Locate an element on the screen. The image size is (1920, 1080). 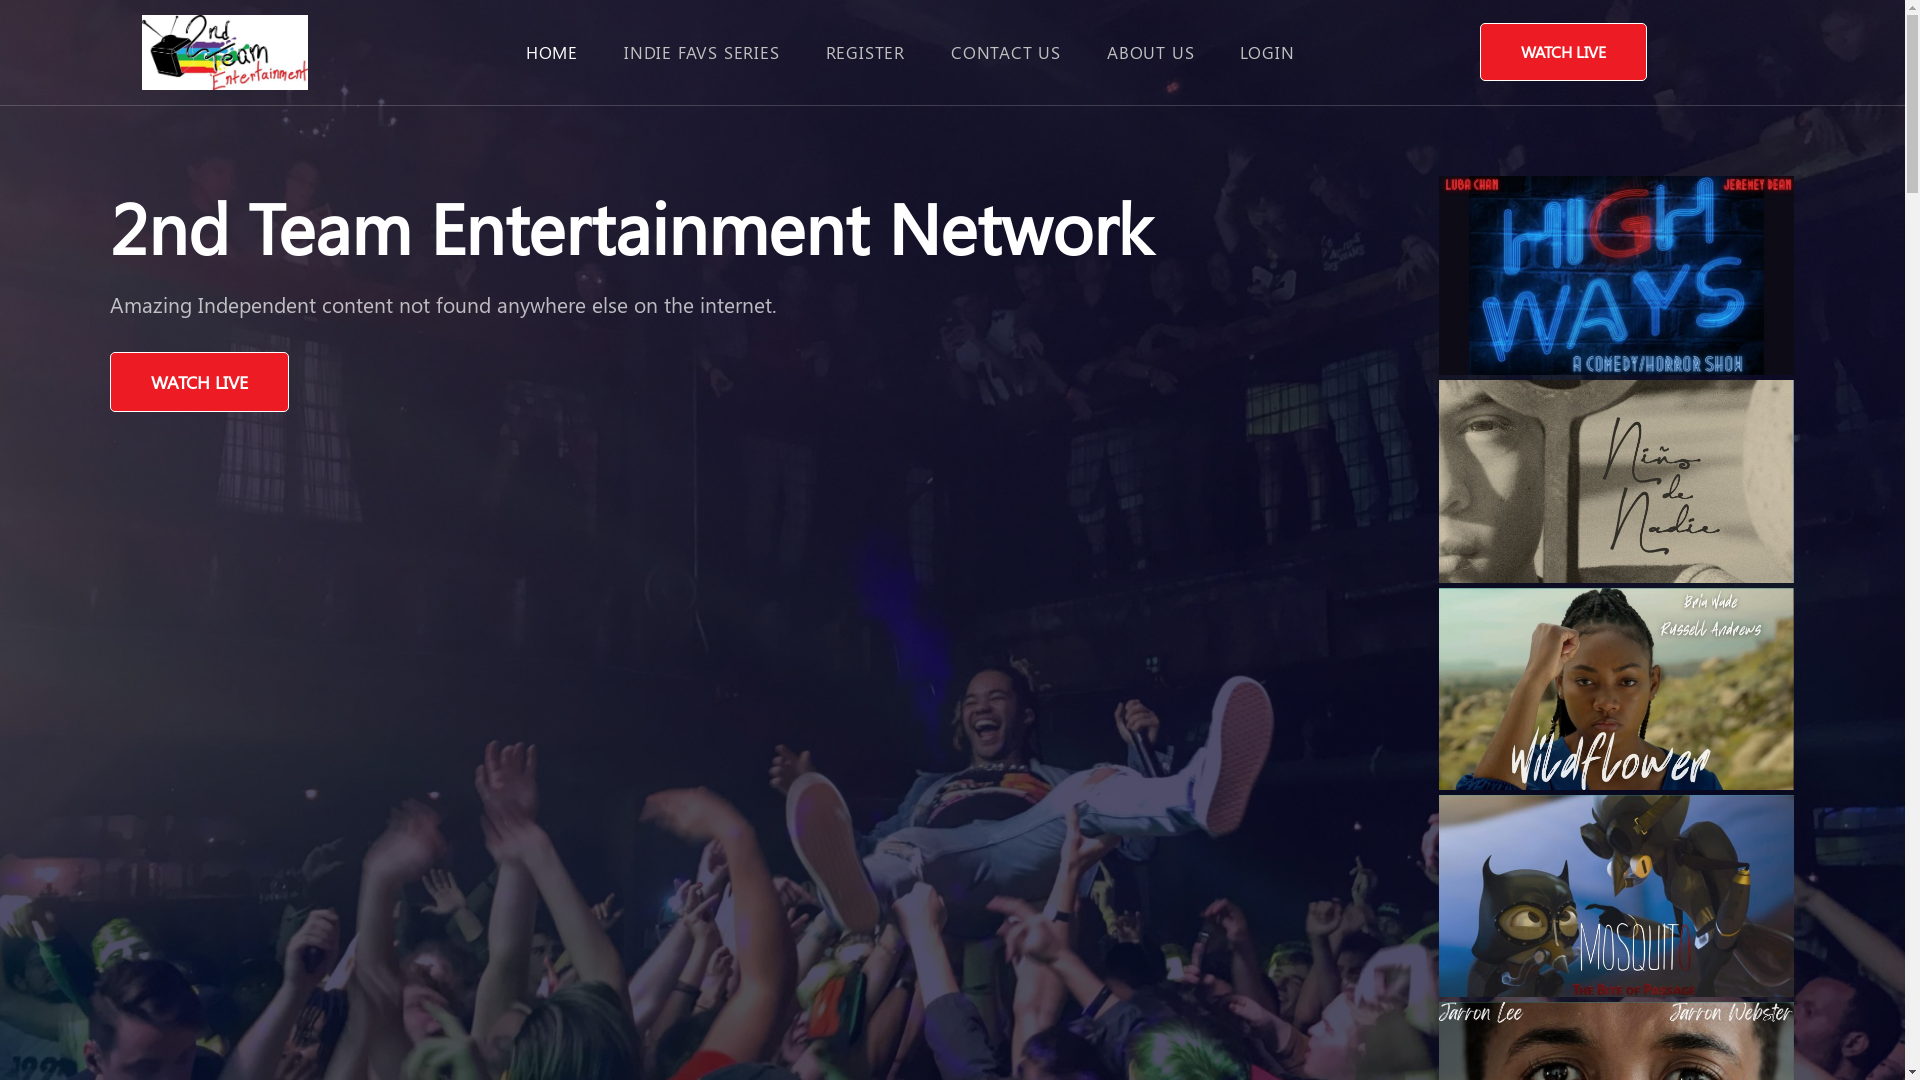
WATCH LIVE is located at coordinates (200, 382).